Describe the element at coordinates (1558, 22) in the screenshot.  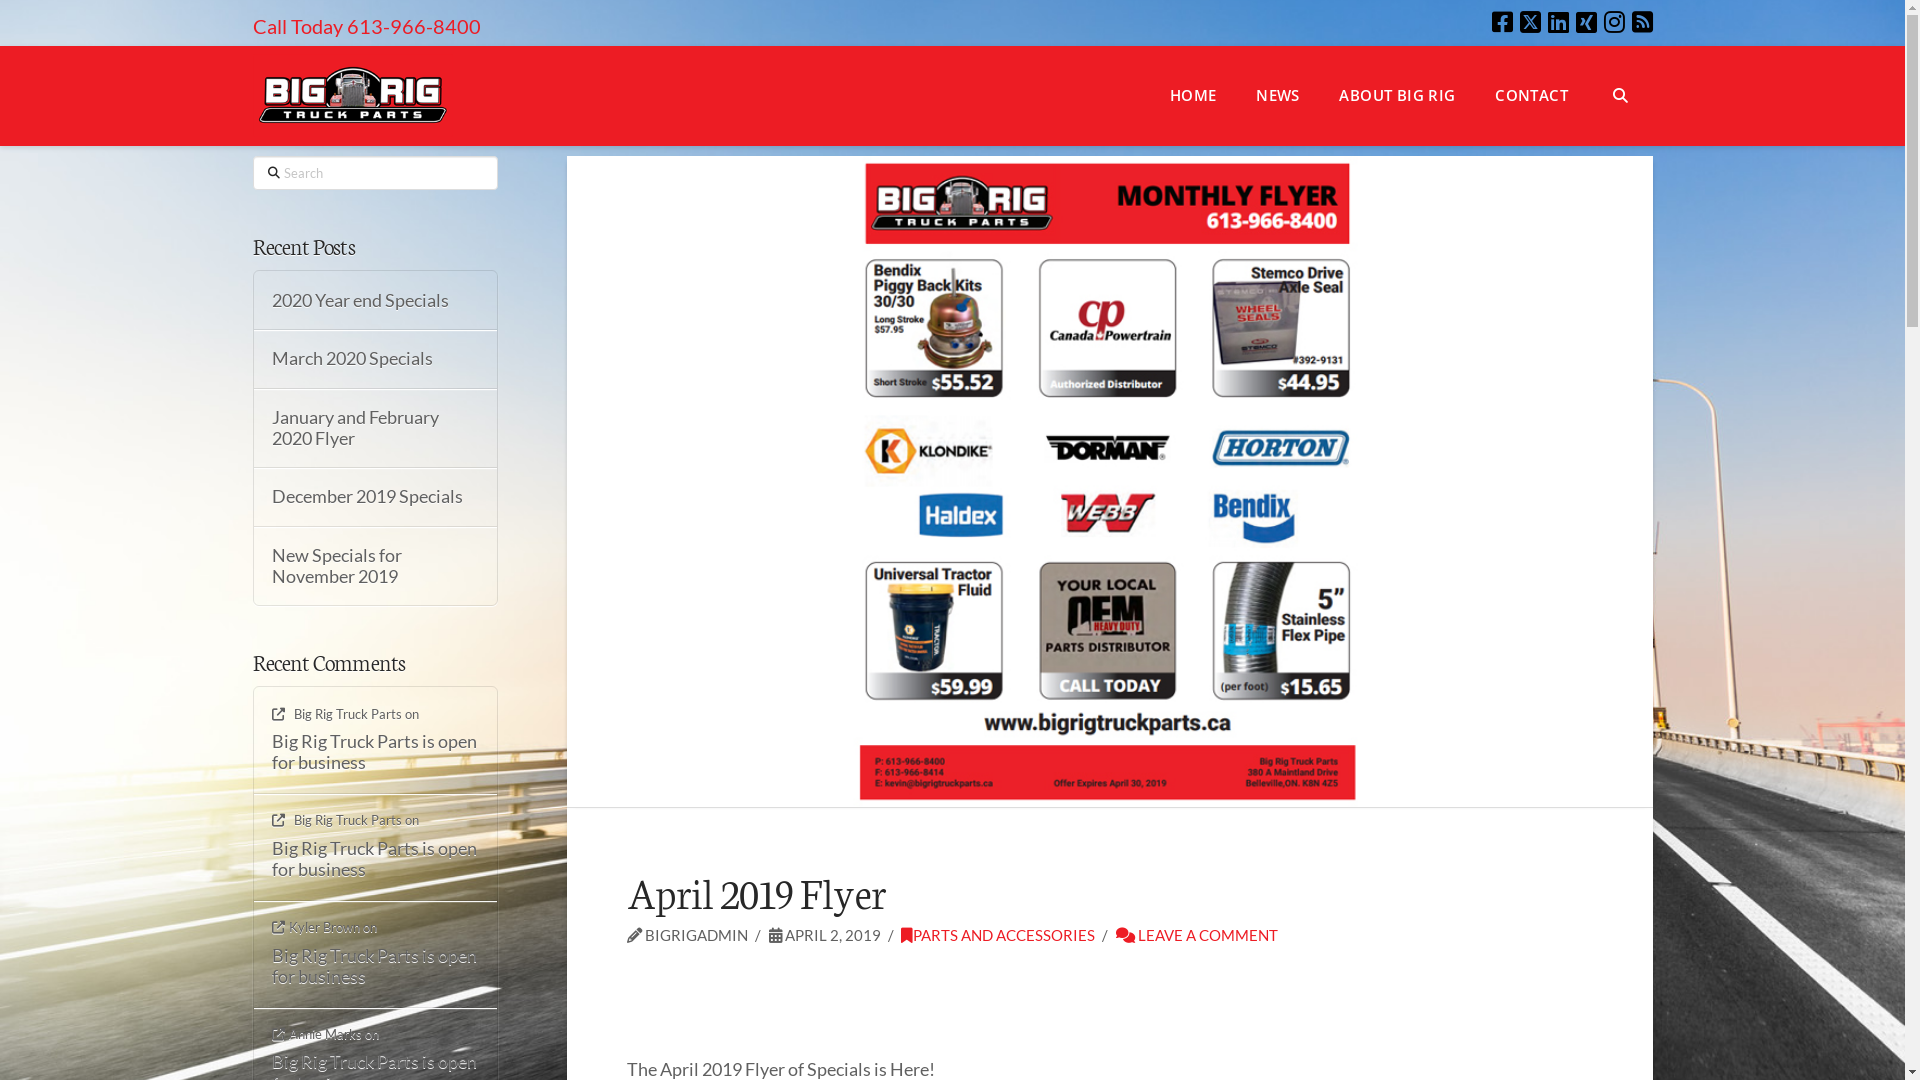
I see `LinkedIn` at that location.